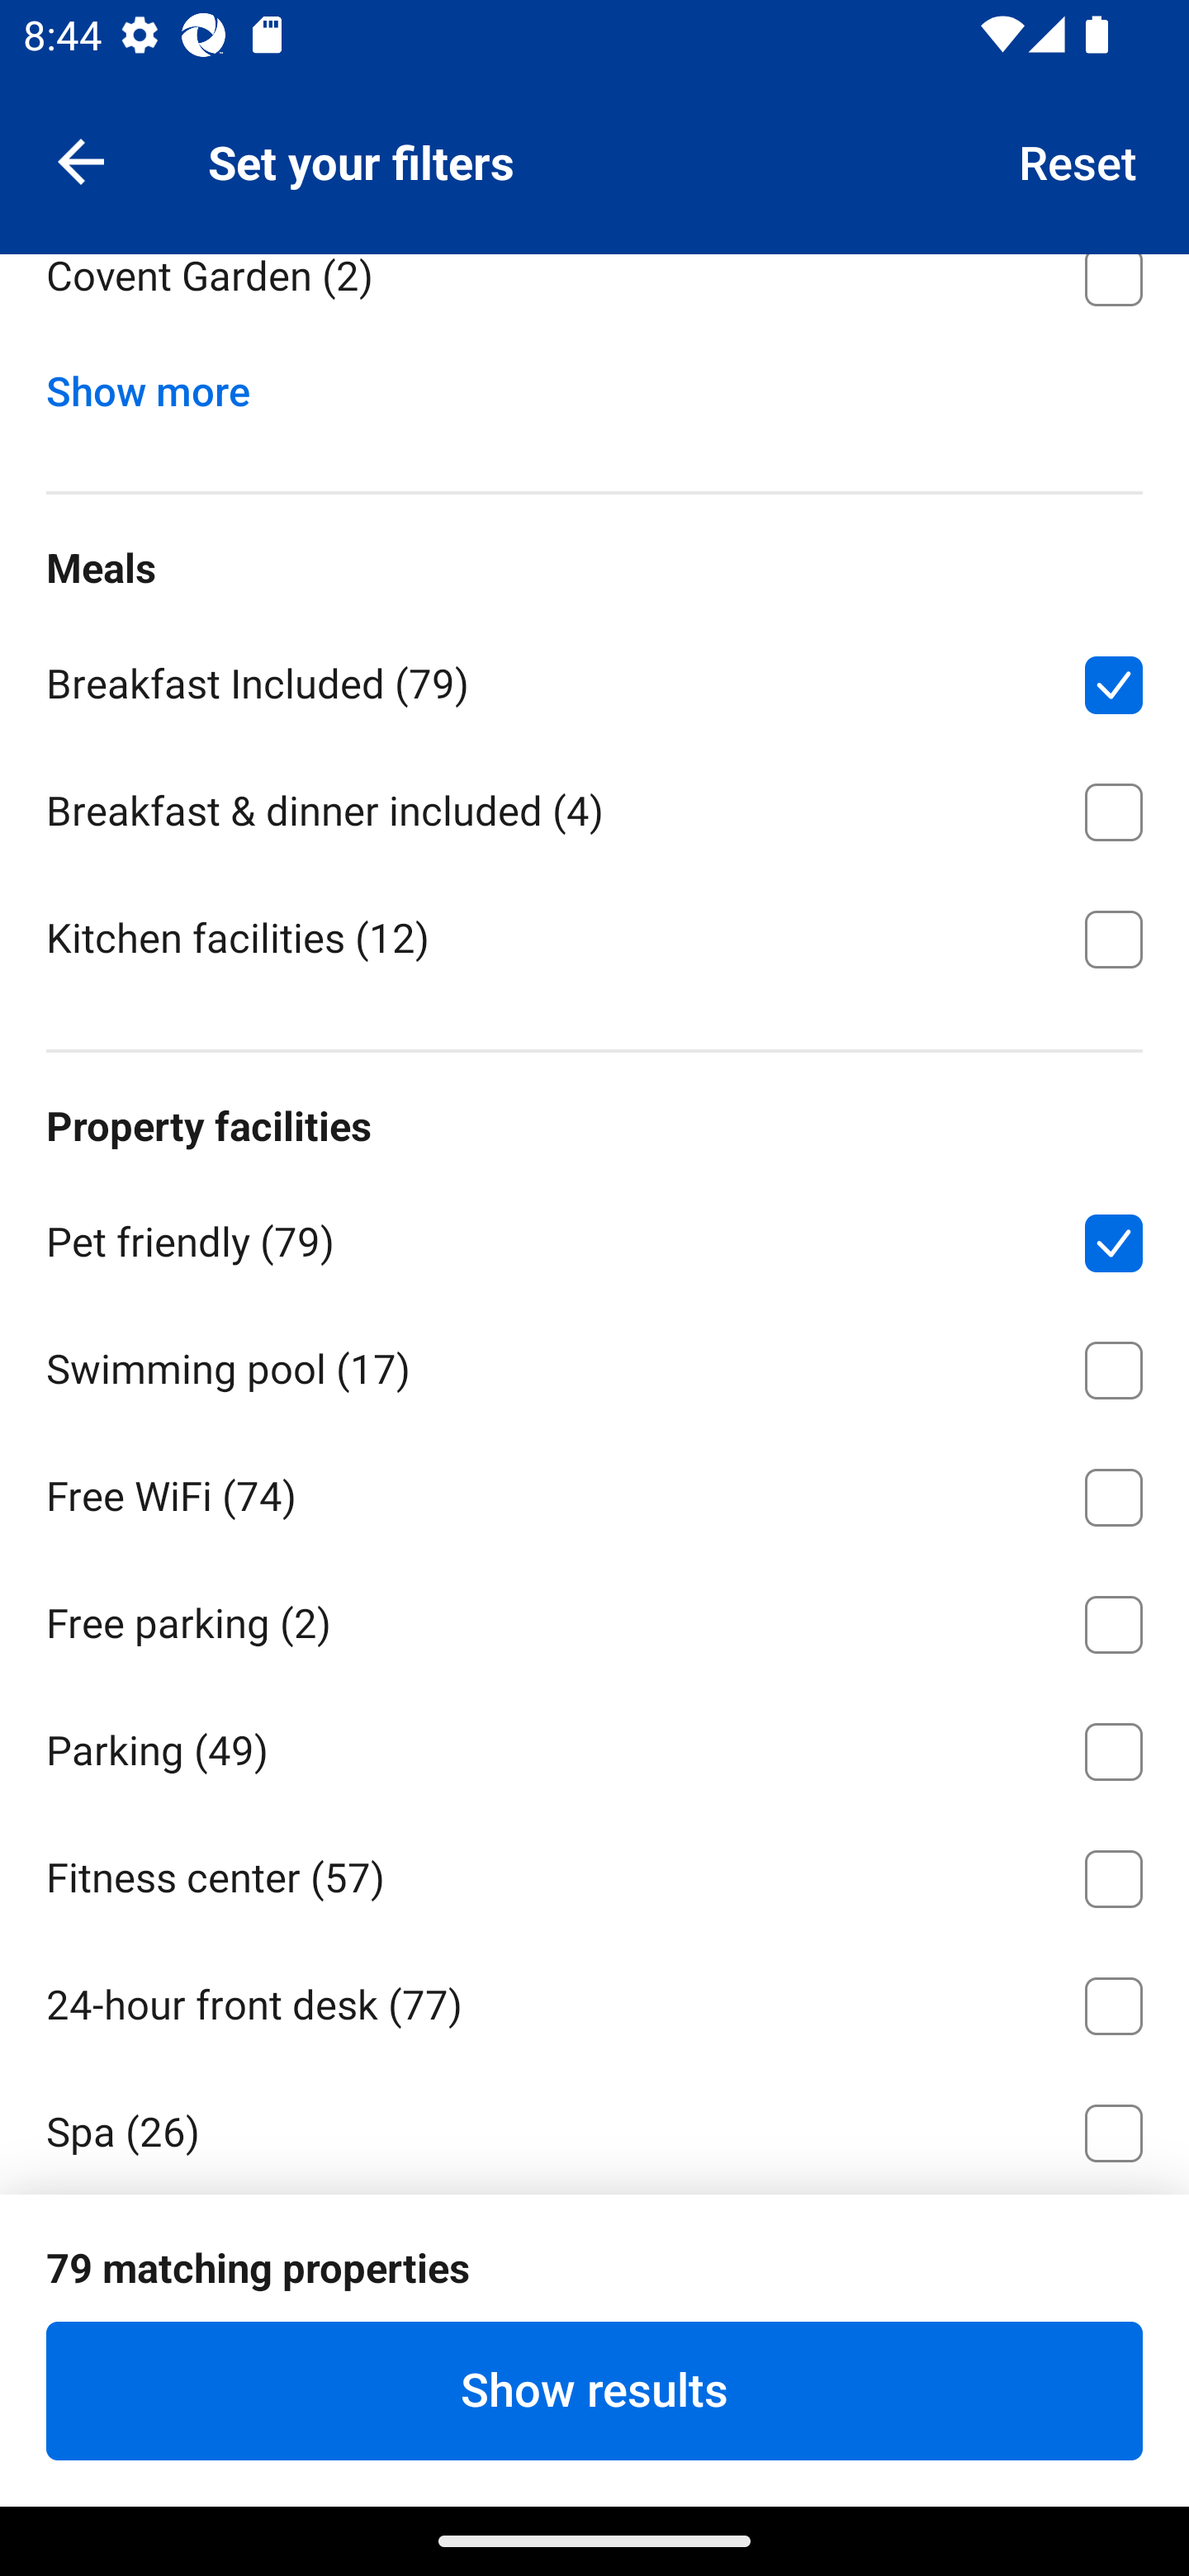 This screenshot has width=1189, height=2576. Describe the element at coordinates (1078, 160) in the screenshot. I see `Reset` at that location.